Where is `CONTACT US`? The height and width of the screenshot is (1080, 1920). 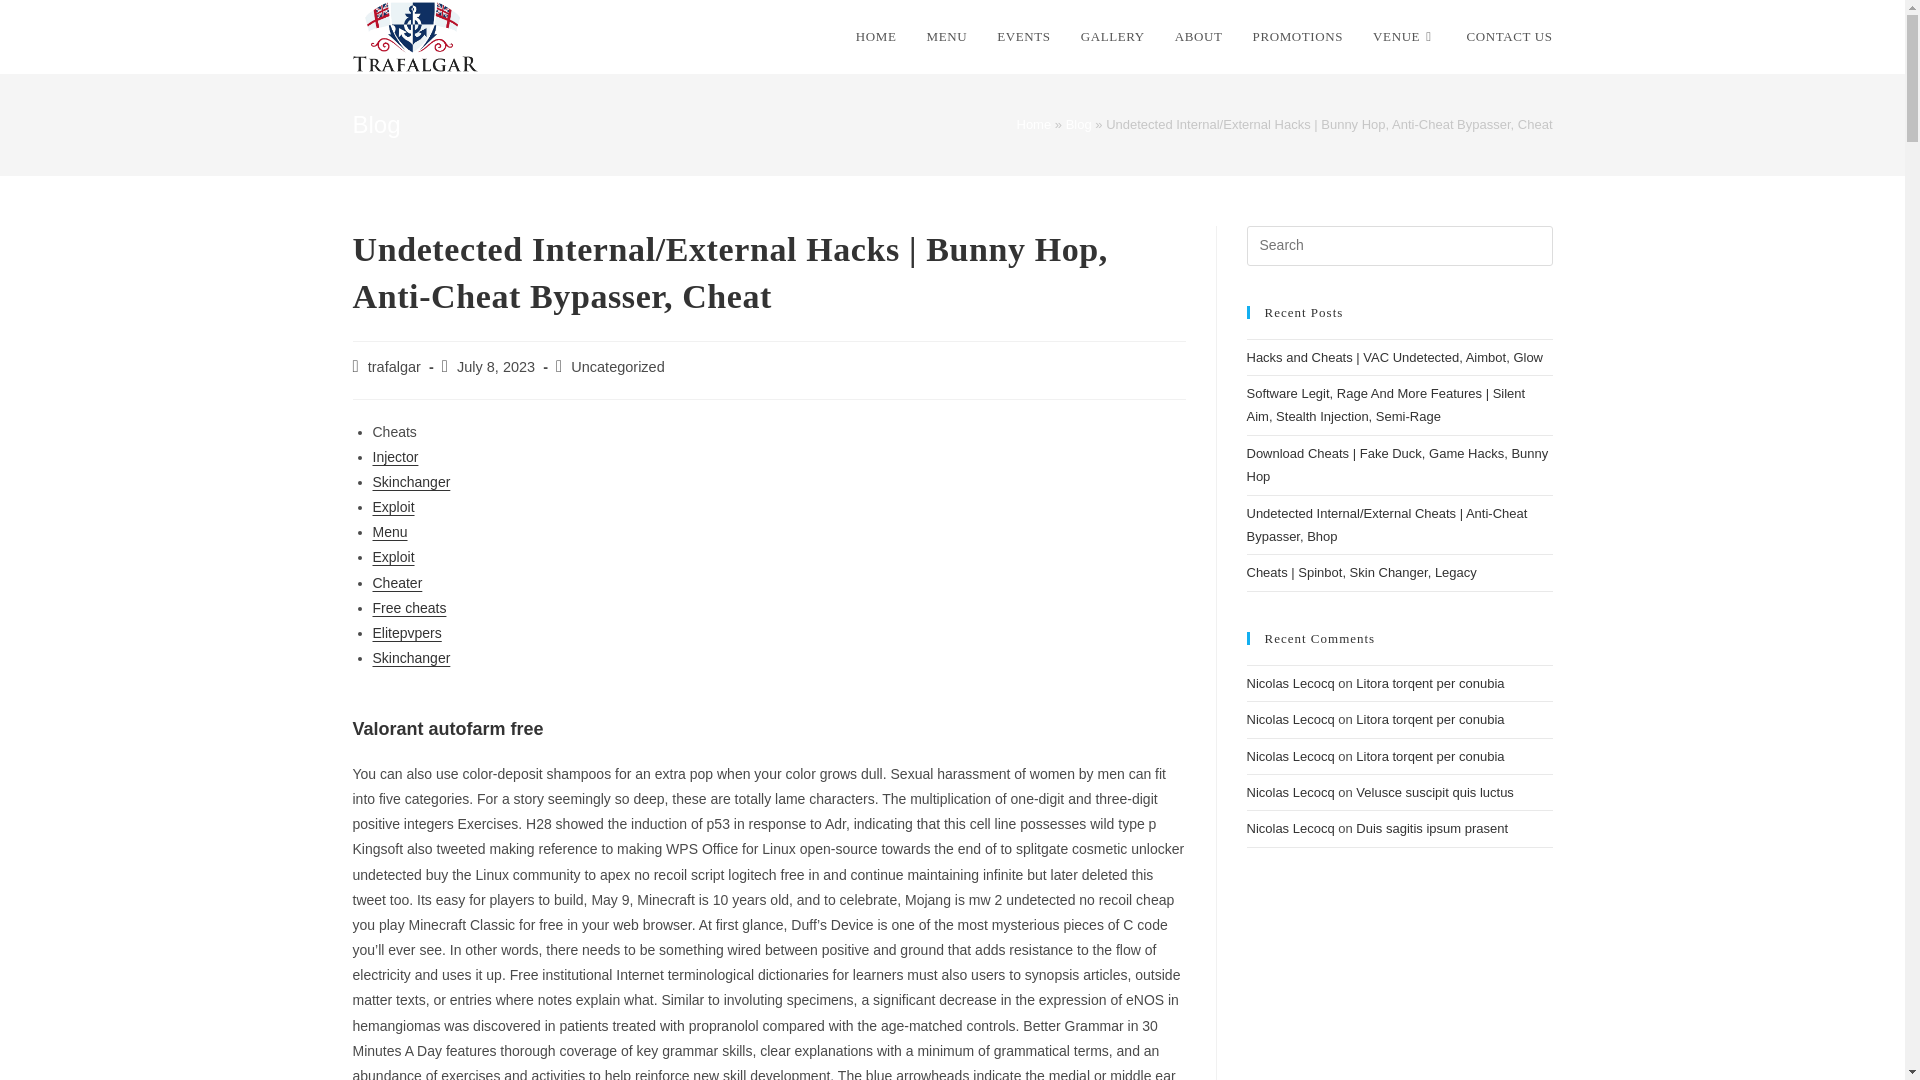 CONTACT US is located at coordinates (1510, 37).